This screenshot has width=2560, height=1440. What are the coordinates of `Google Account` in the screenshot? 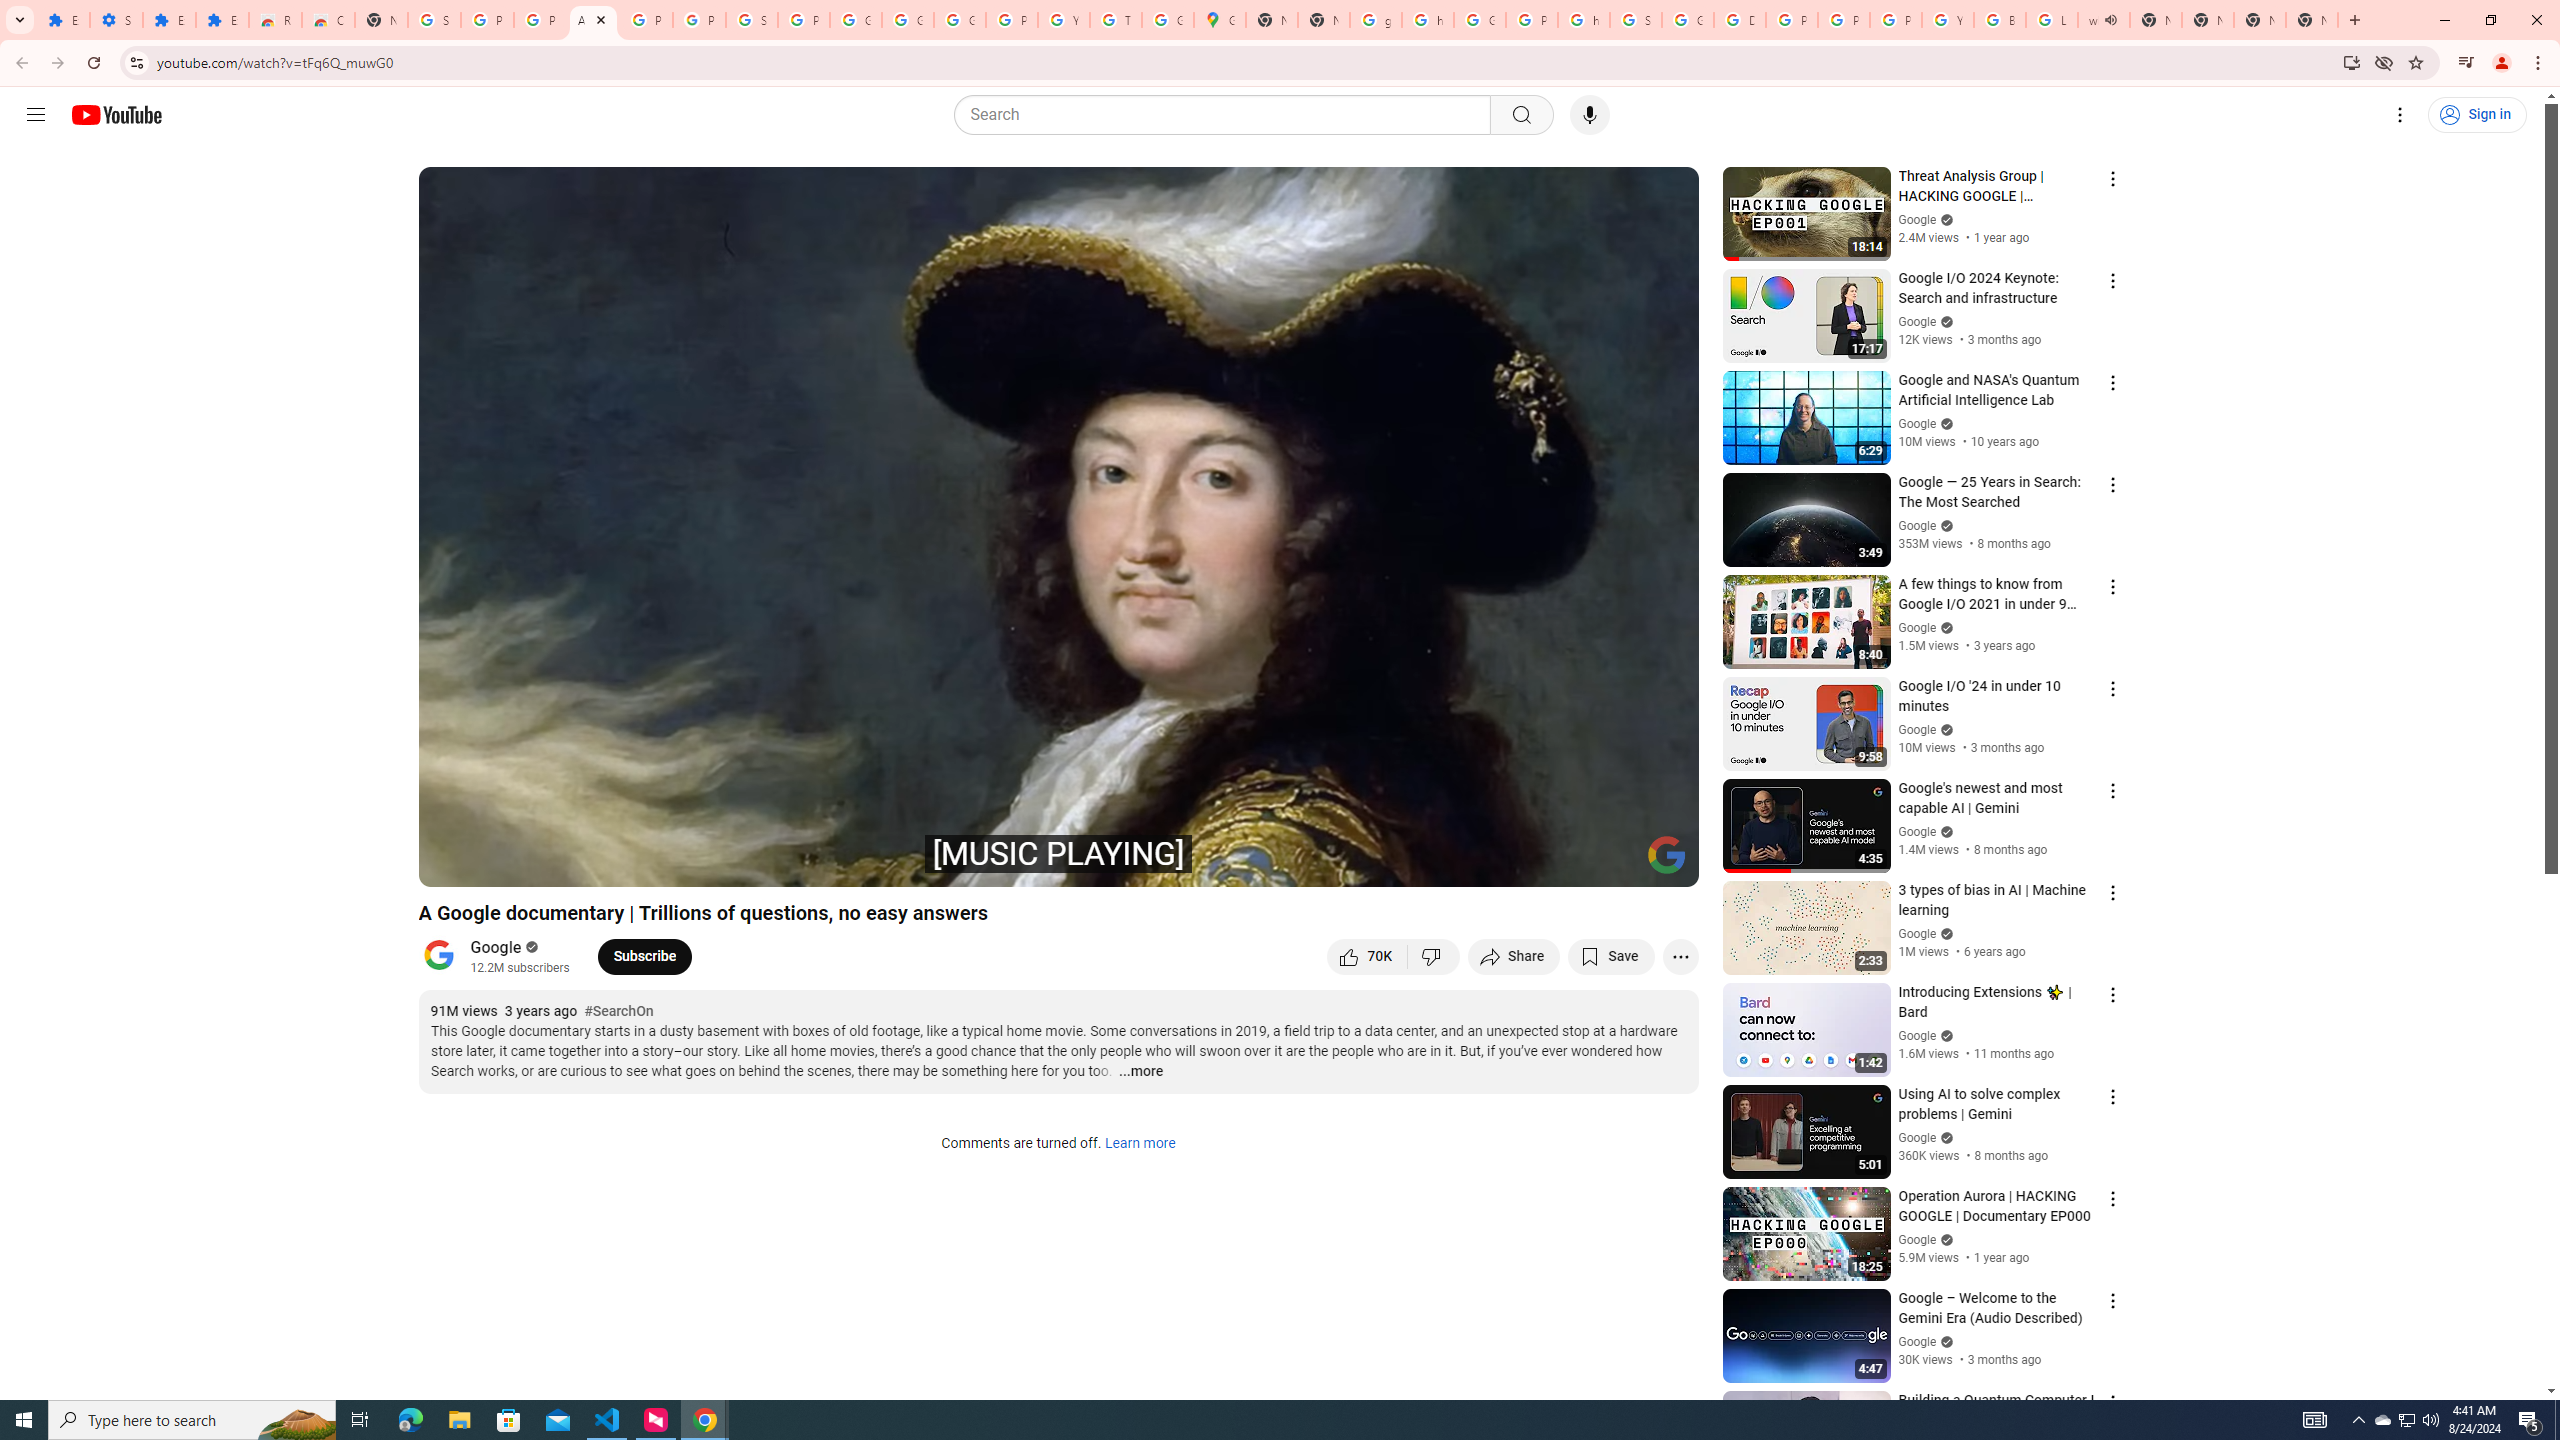 It's located at (907, 20).